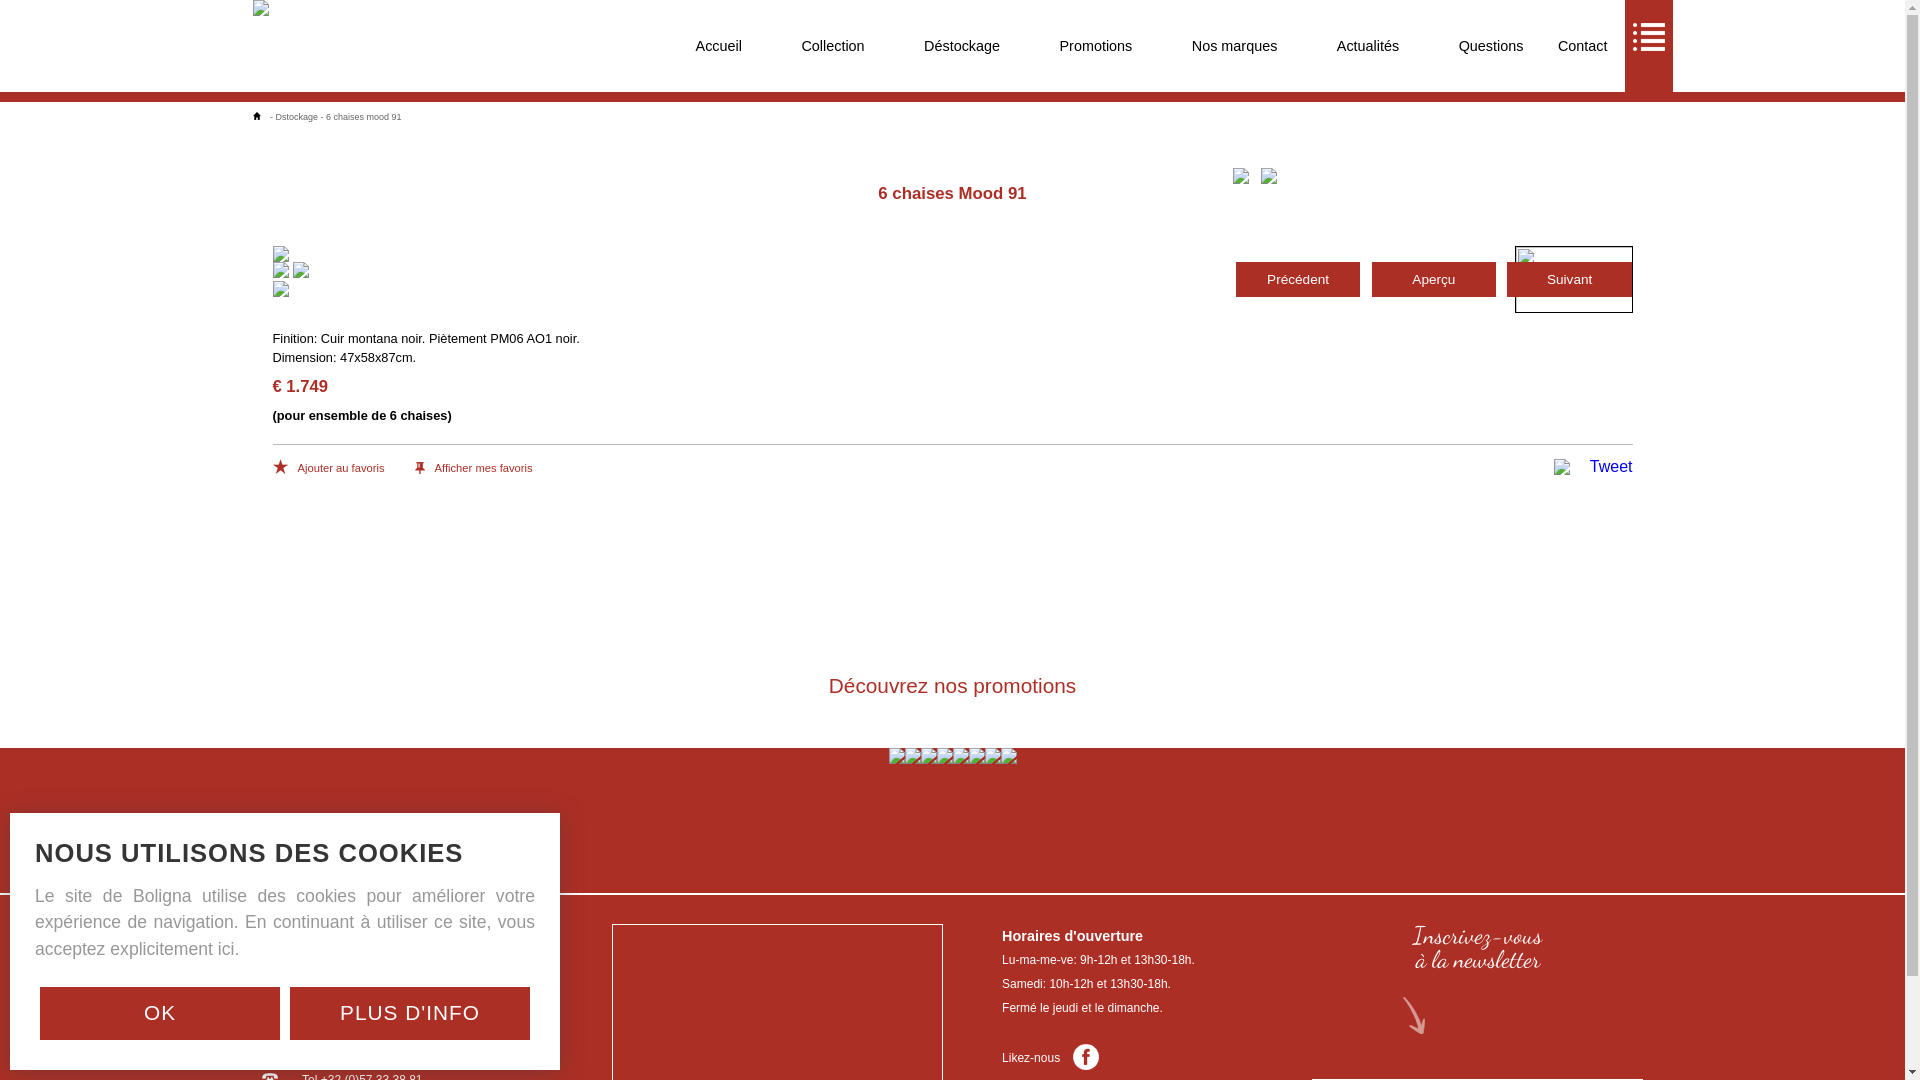  Describe the element at coordinates (1612, 467) in the screenshot. I see `Tweet` at that location.